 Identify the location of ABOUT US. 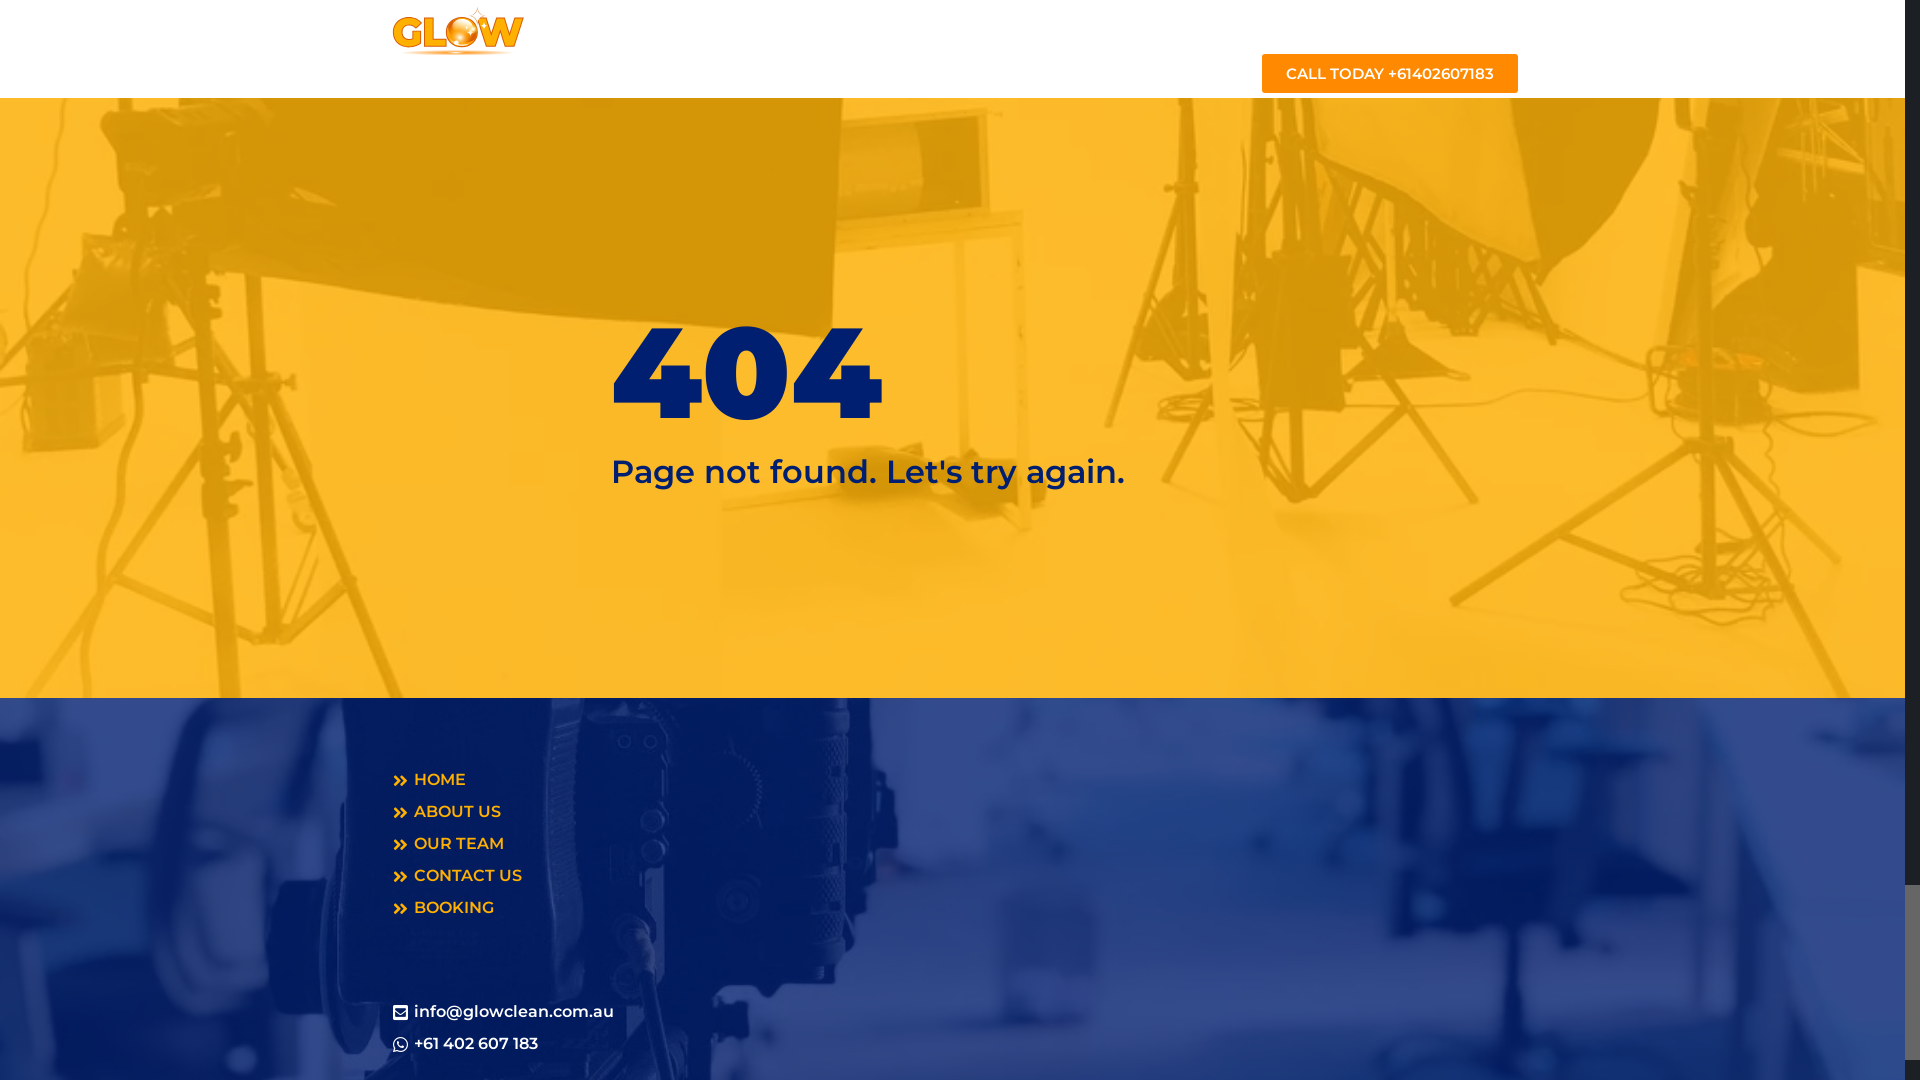
(952, 812).